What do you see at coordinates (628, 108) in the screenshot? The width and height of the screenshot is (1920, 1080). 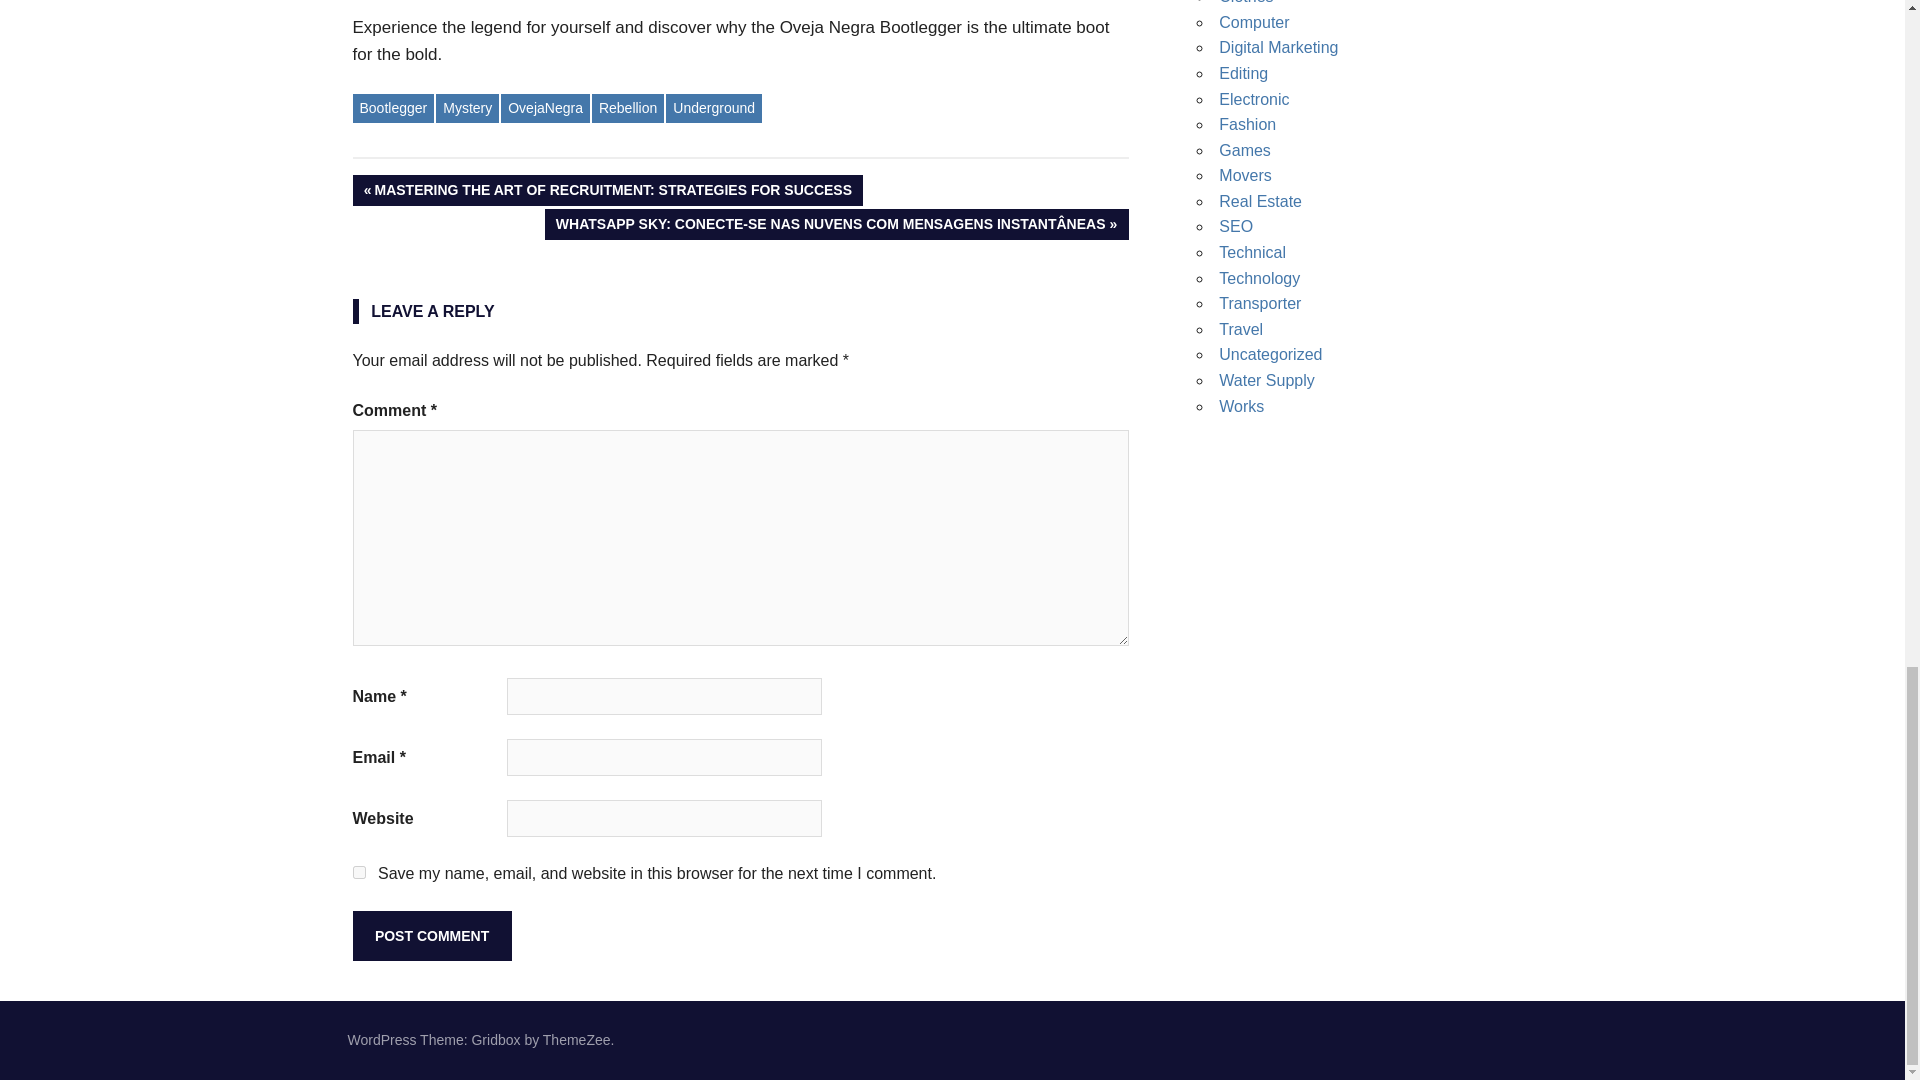 I see `Rebellion` at bounding box center [628, 108].